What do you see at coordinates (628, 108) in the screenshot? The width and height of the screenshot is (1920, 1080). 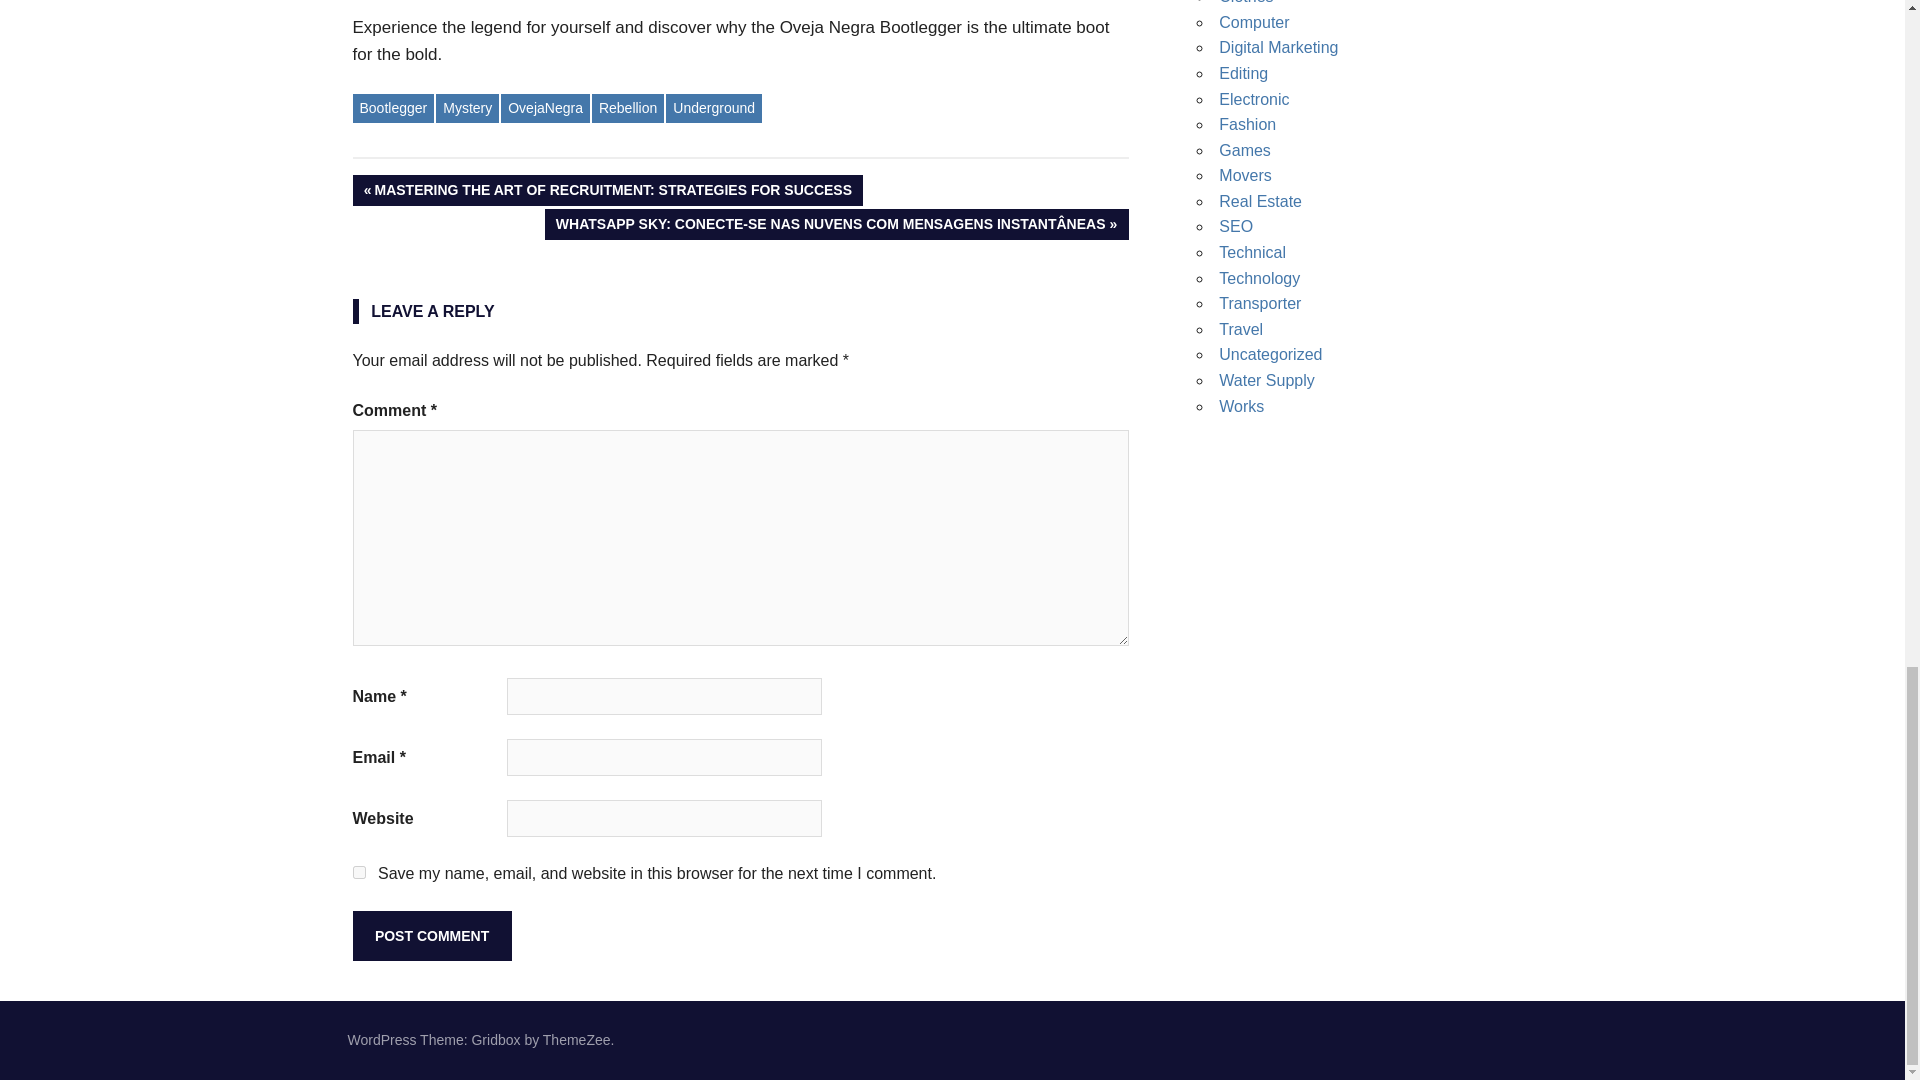 I see `Rebellion` at bounding box center [628, 108].